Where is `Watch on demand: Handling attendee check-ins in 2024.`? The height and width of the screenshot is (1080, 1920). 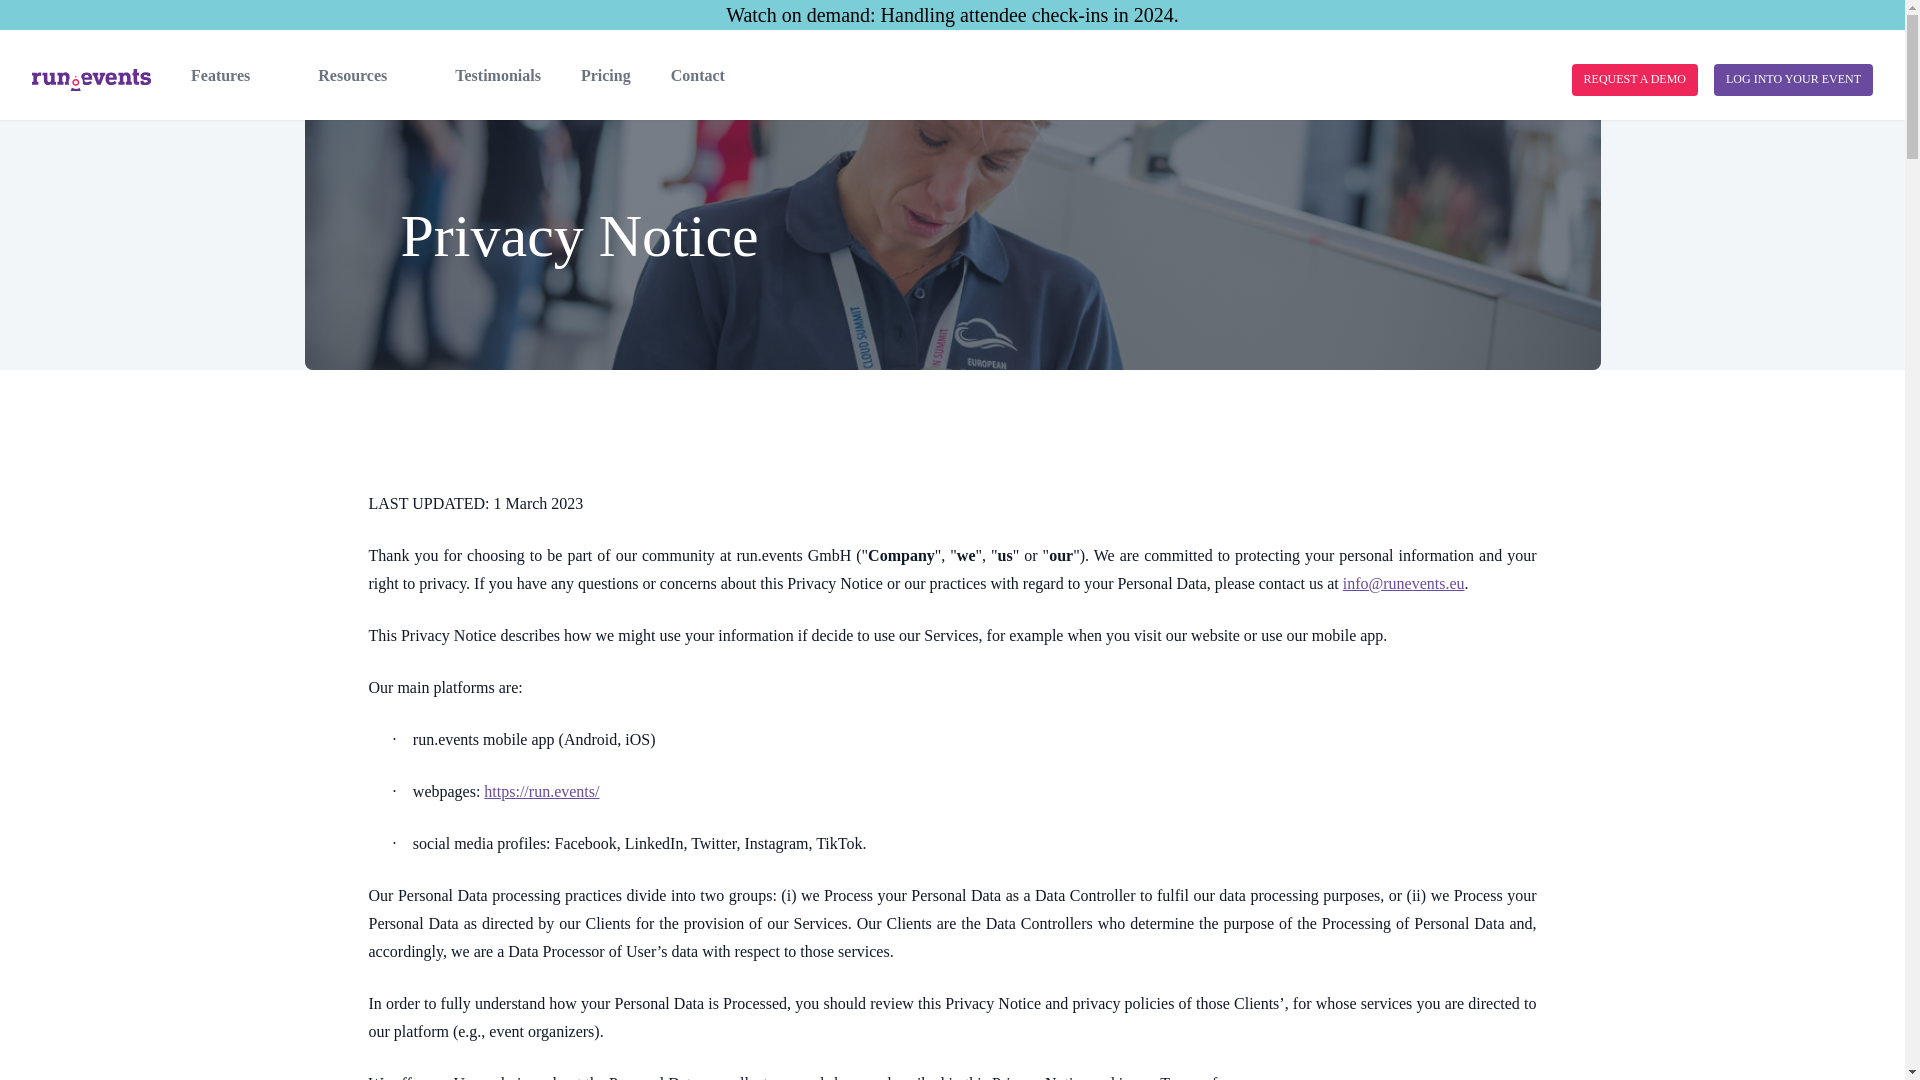
Watch on demand: Handling attendee check-ins in 2024. is located at coordinates (952, 14).